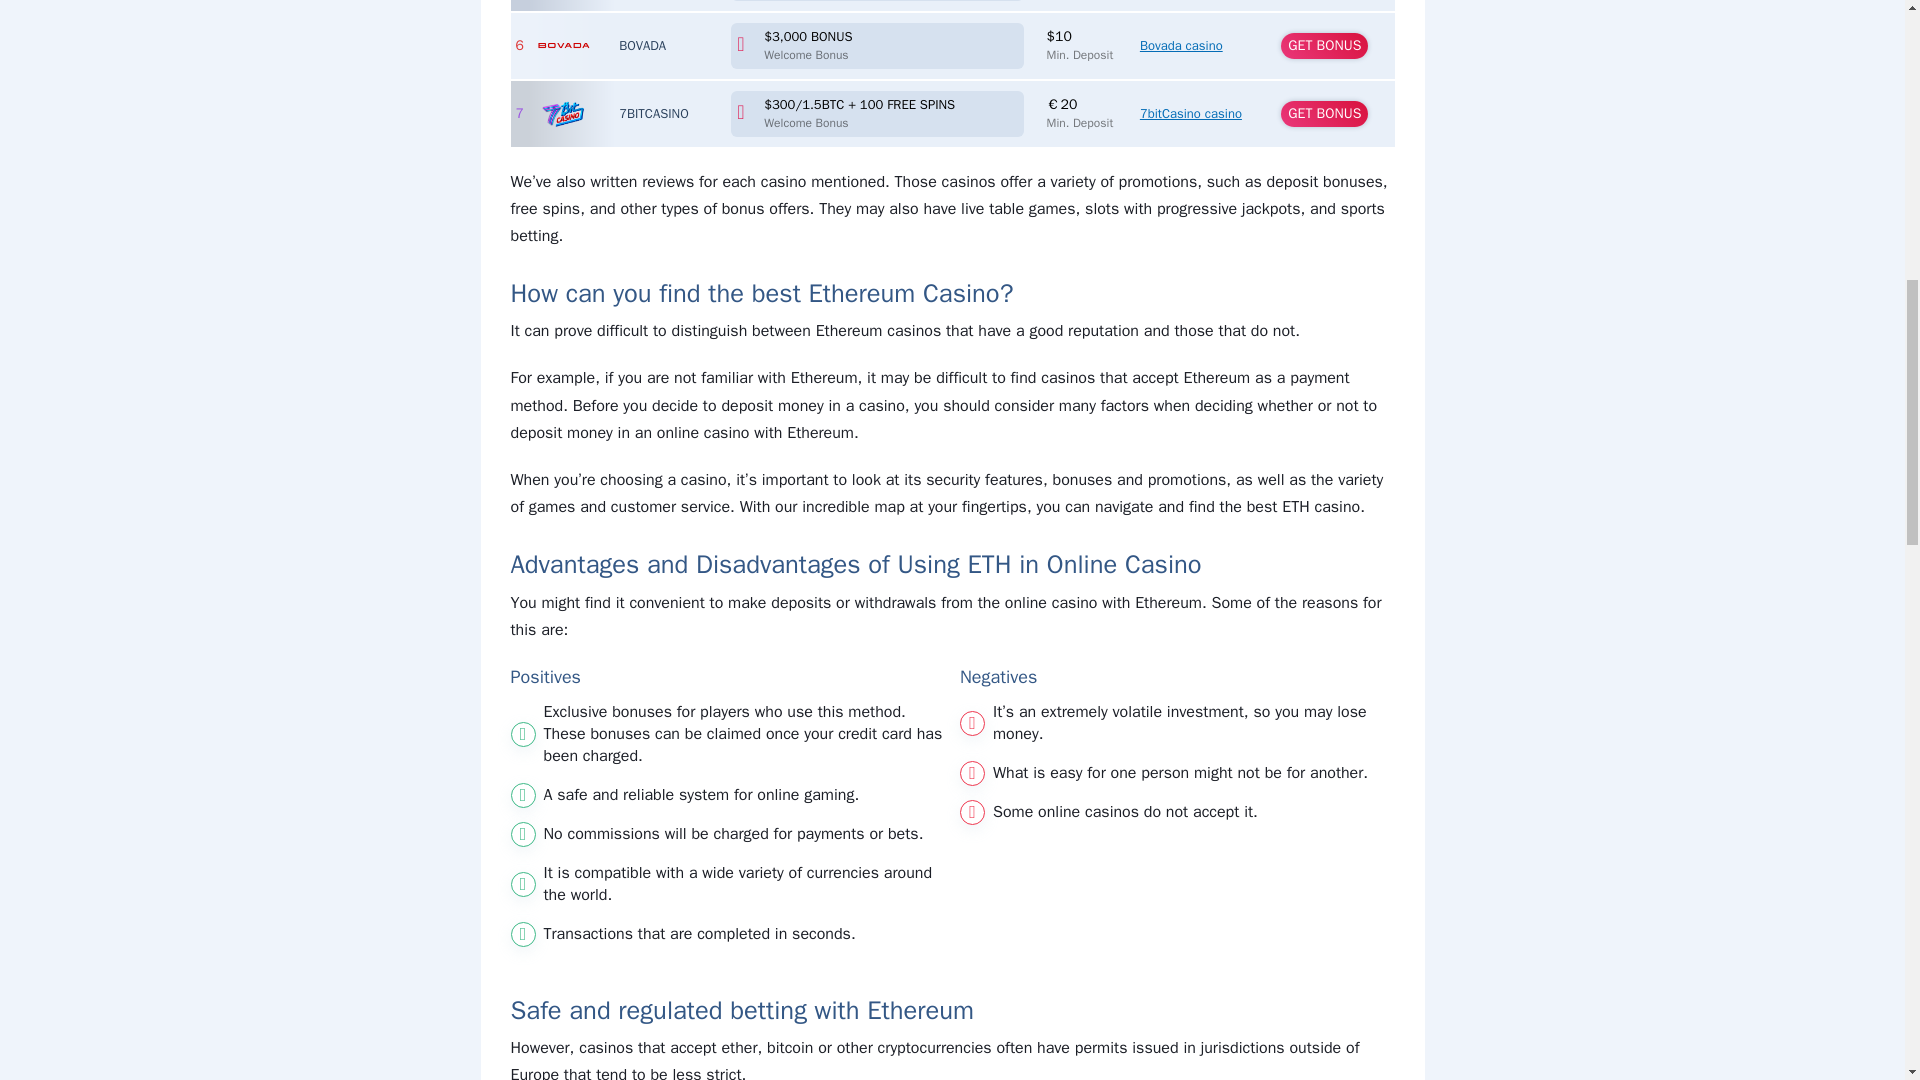  Describe the element at coordinates (642, 45) in the screenshot. I see `Bovada` at that location.